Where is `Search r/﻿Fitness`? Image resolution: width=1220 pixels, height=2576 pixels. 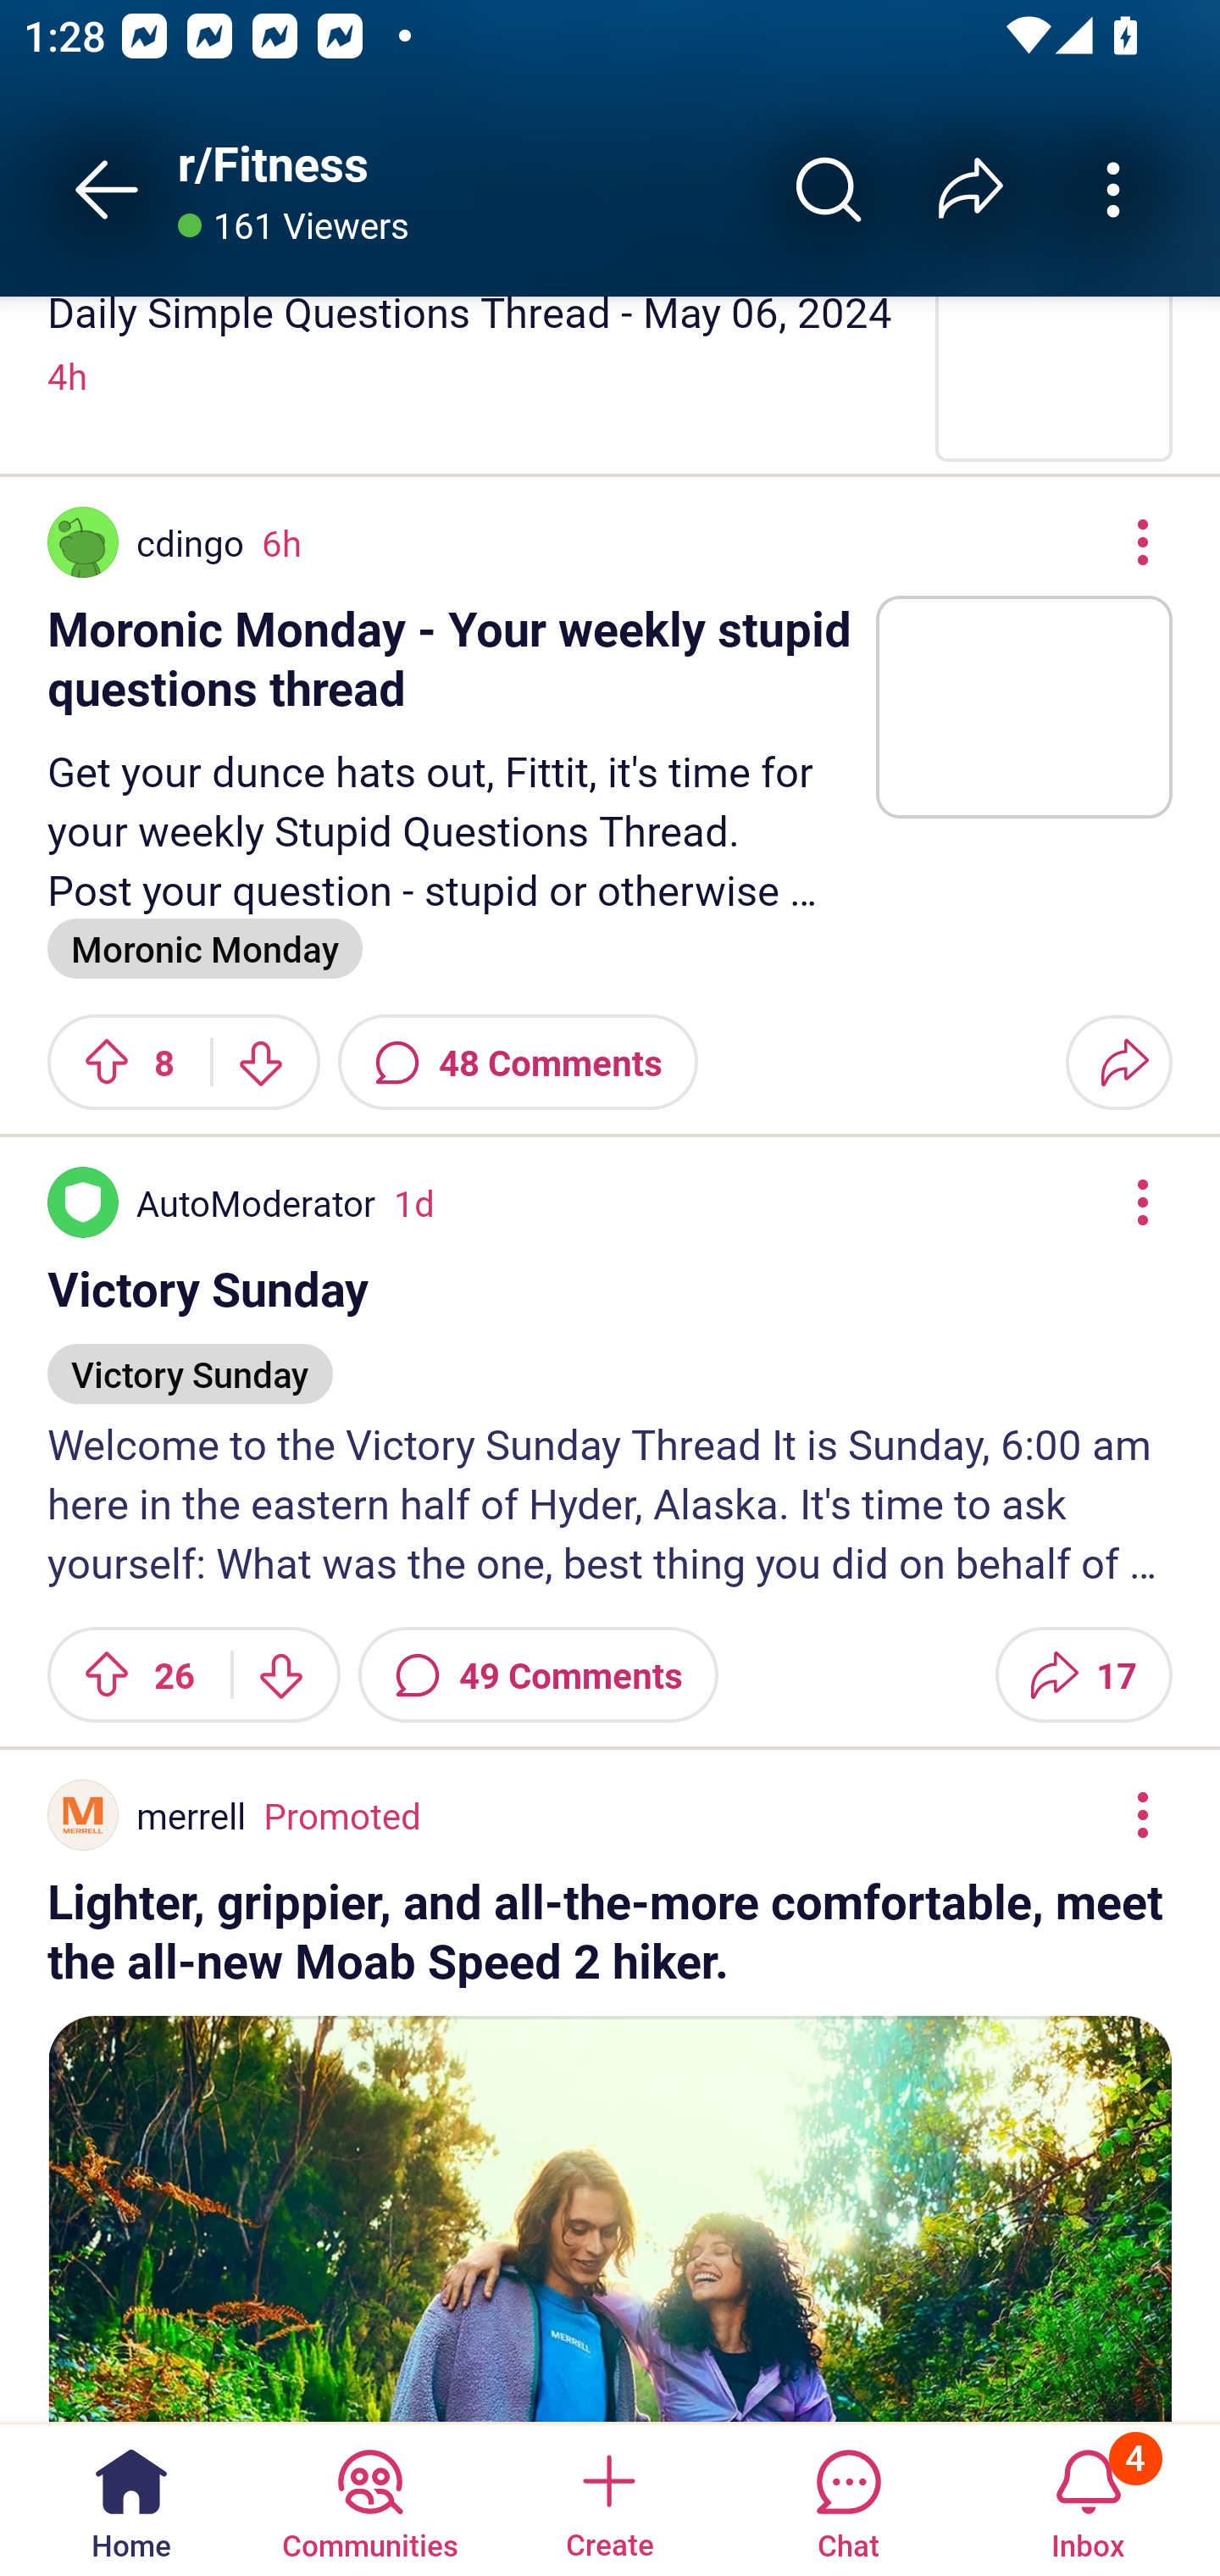 Search r/﻿Fitness is located at coordinates (829, 189).